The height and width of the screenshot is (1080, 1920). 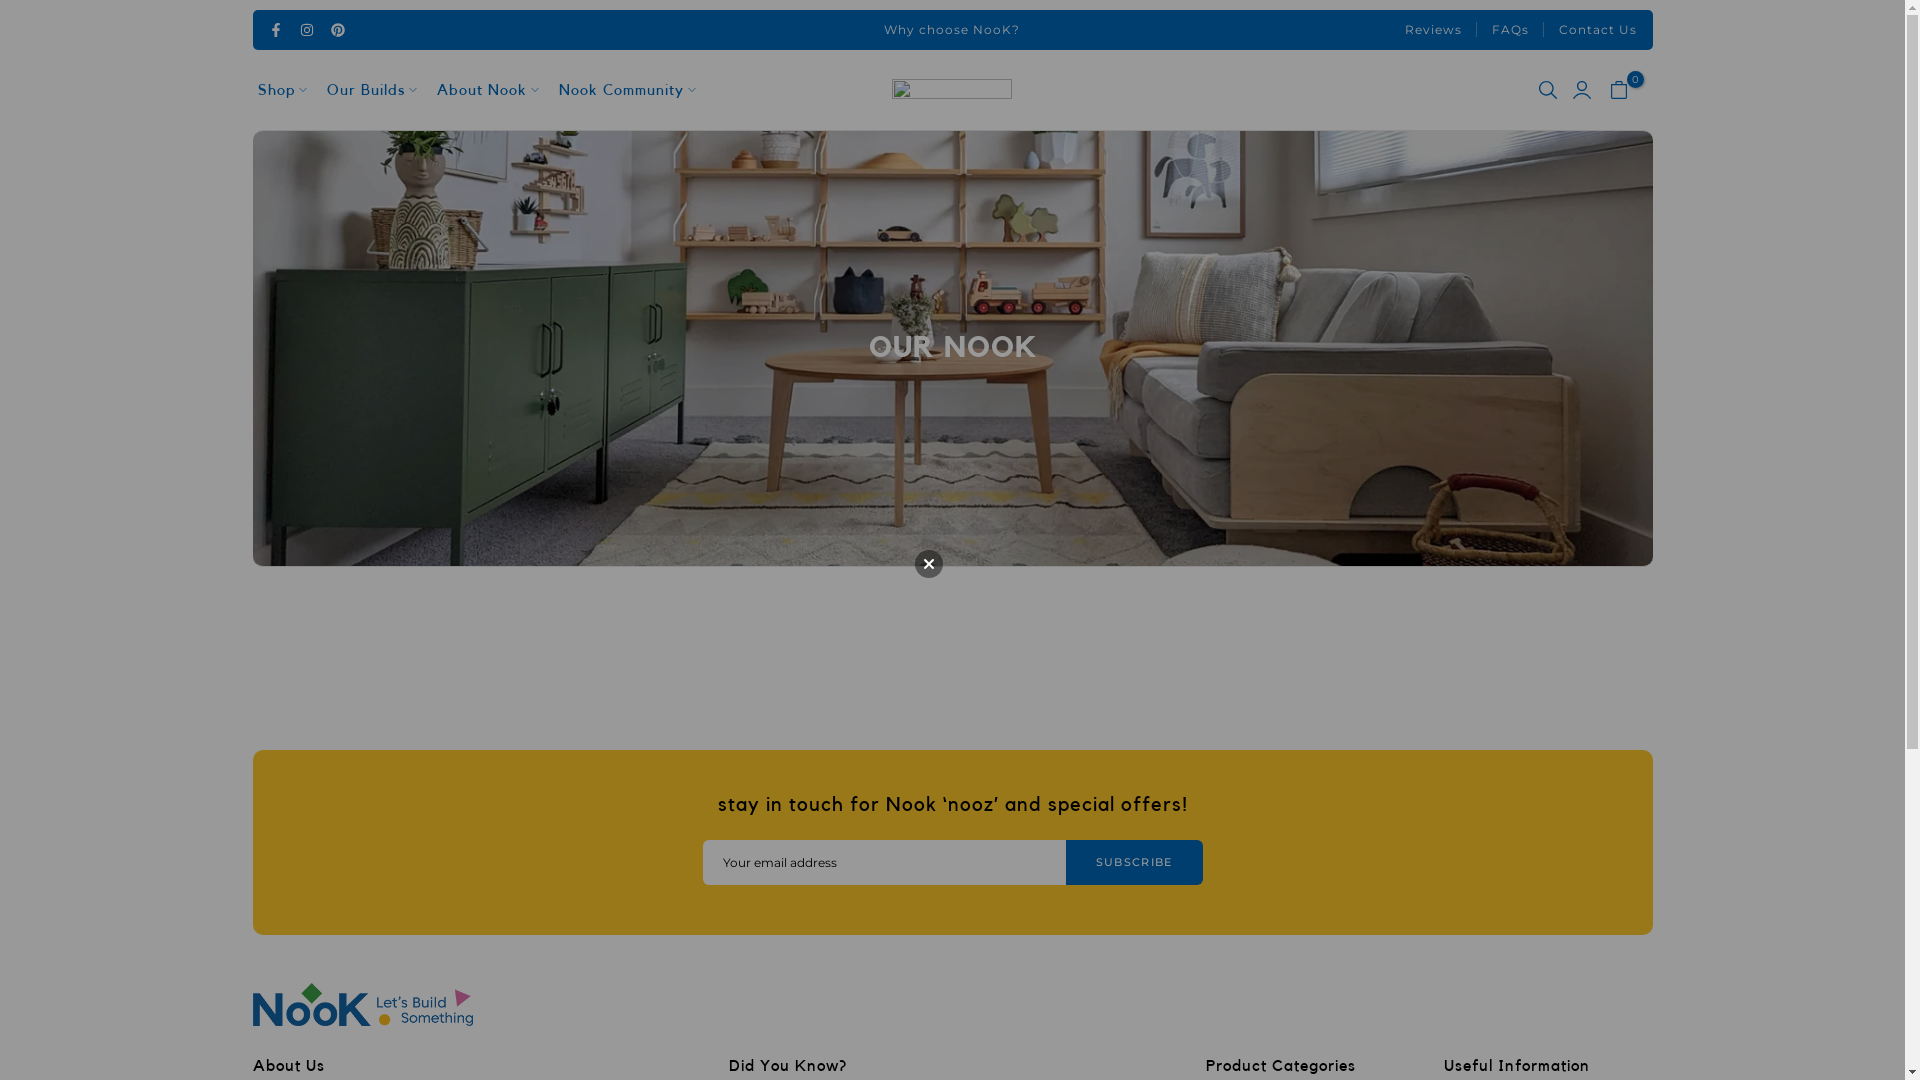 What do you see at coordinates (288, 90) in the screenshot?
I see `Shop` at bounding box center [288, 90].